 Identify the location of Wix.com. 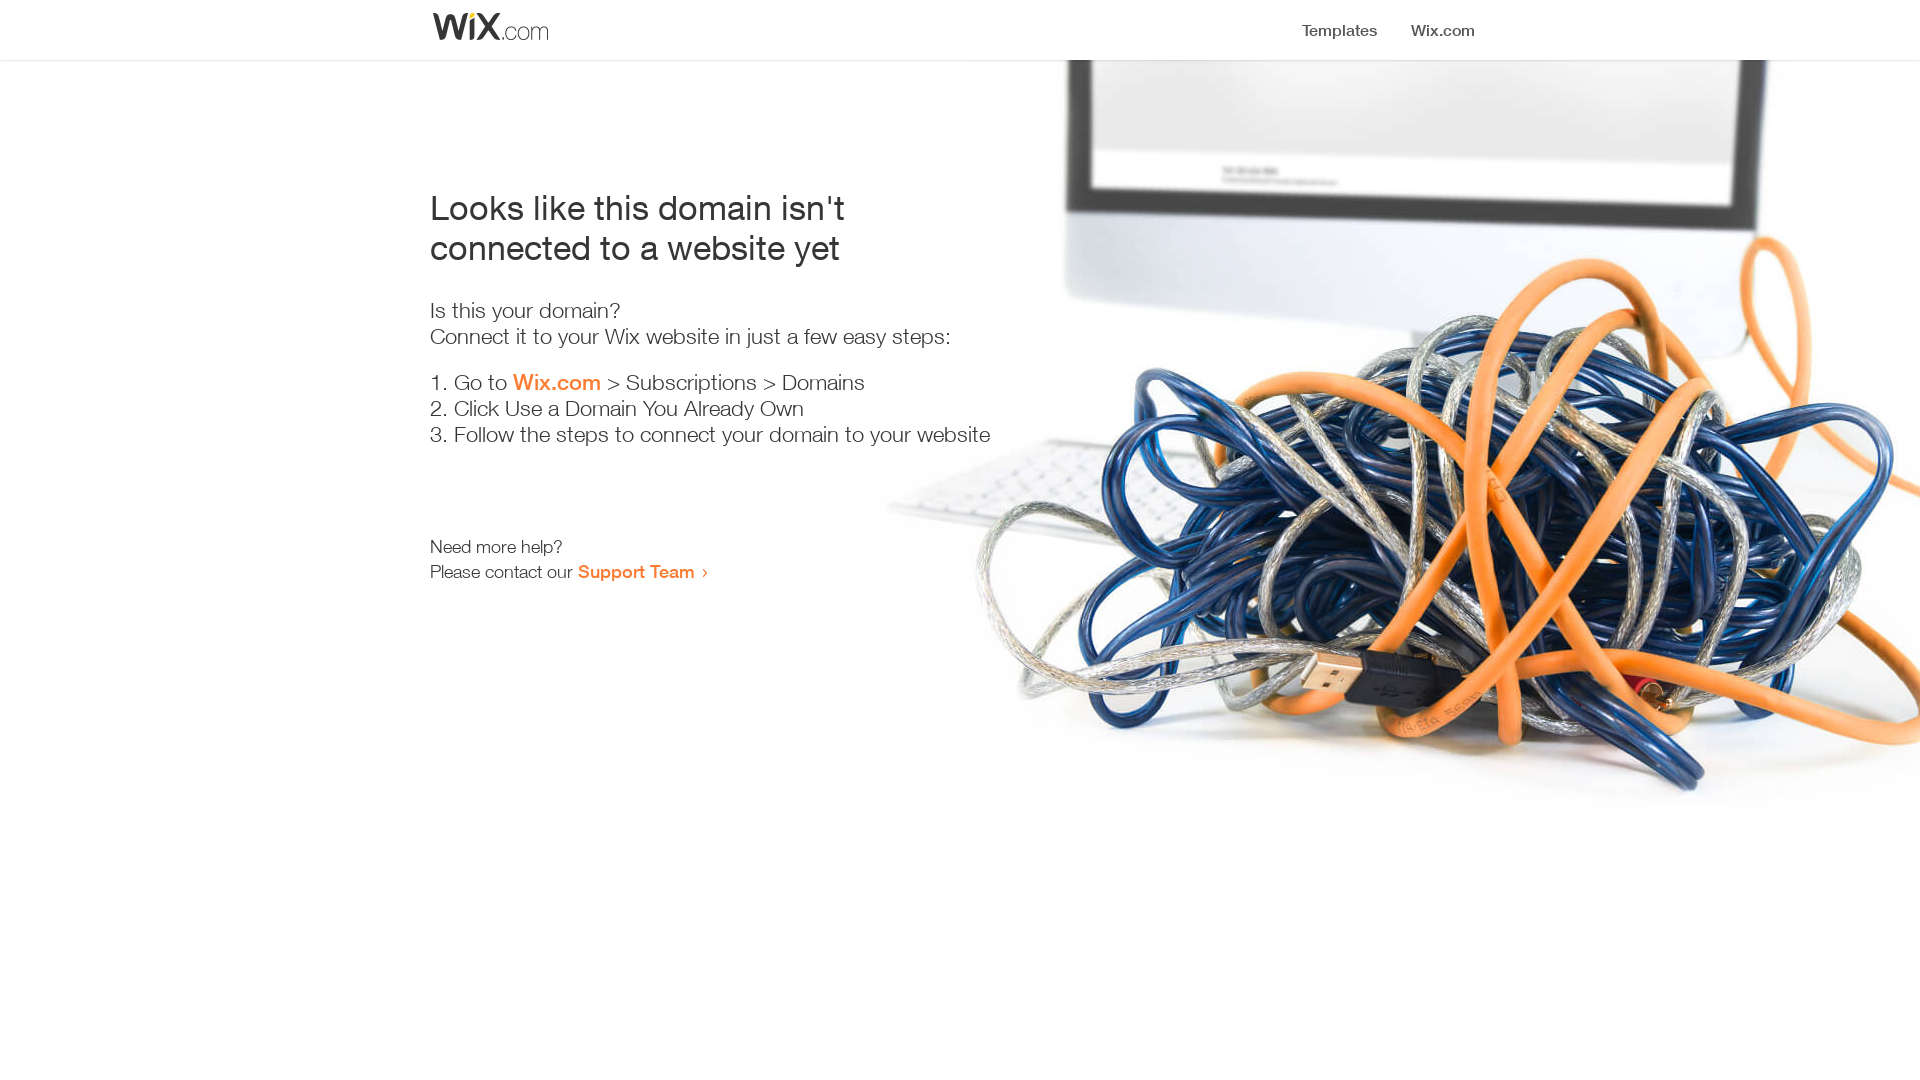
(557, 382).